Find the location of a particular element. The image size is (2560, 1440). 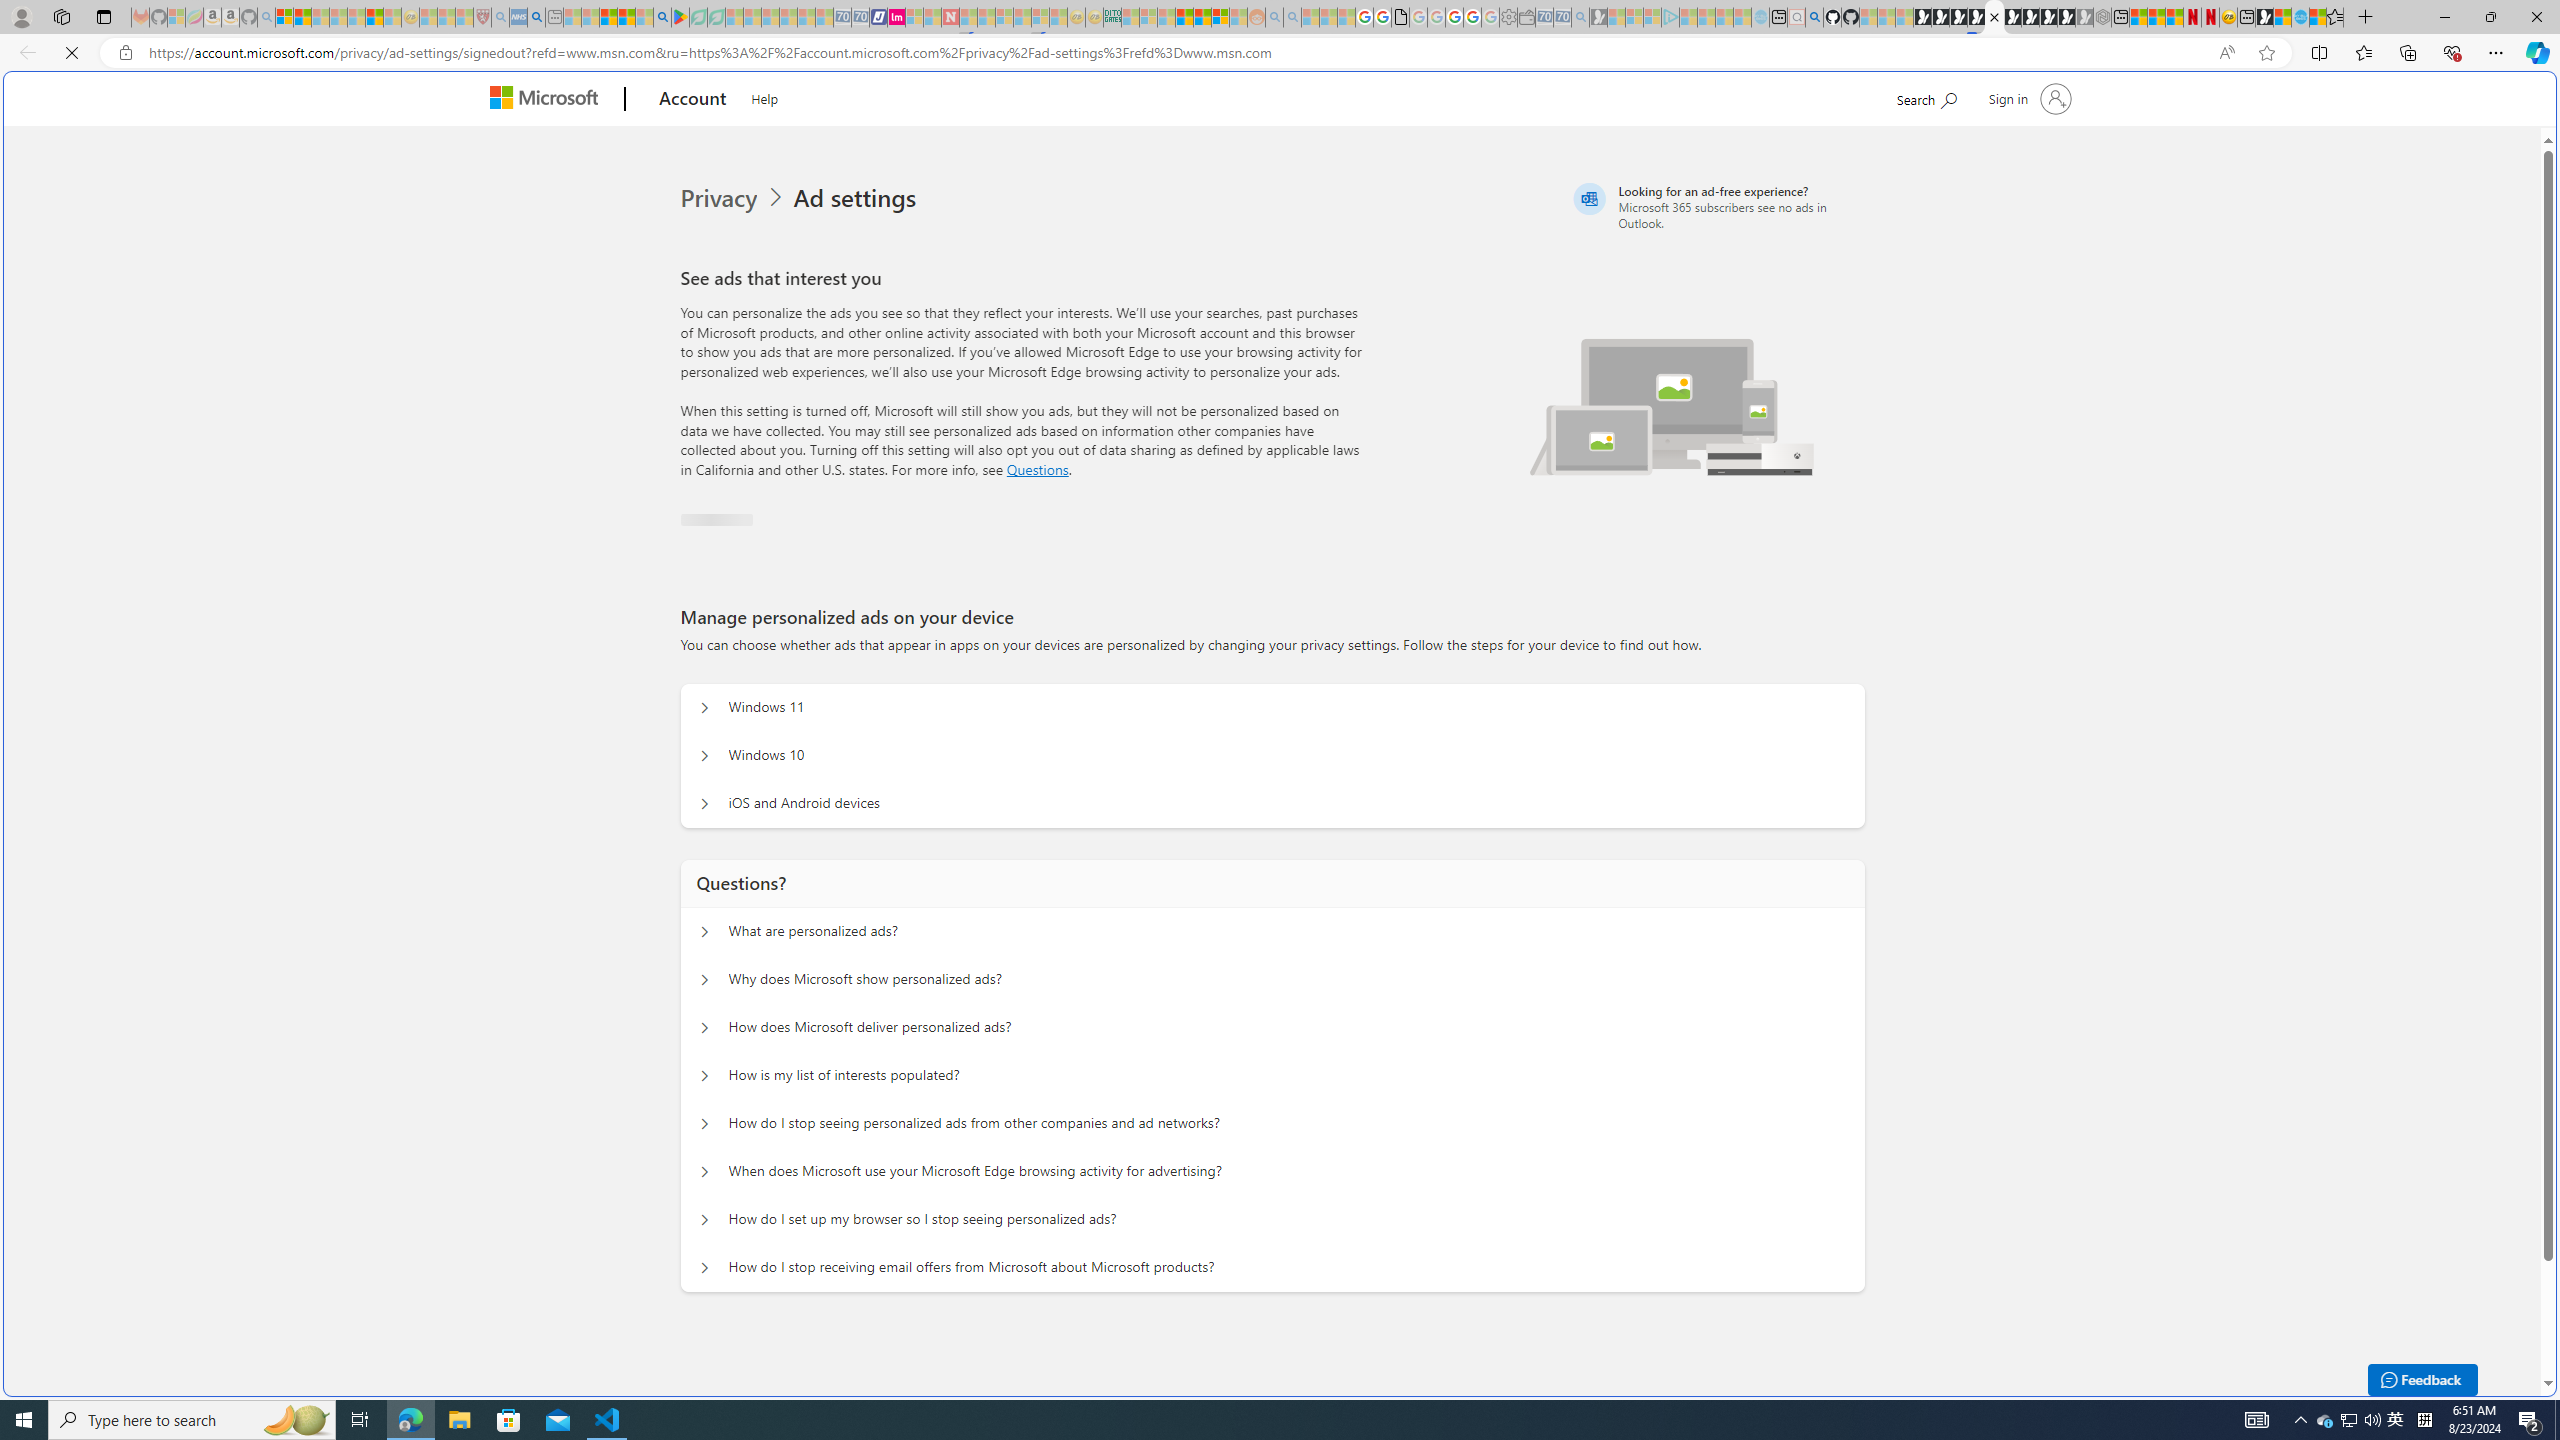

Account is located at coordinates (694, 100).